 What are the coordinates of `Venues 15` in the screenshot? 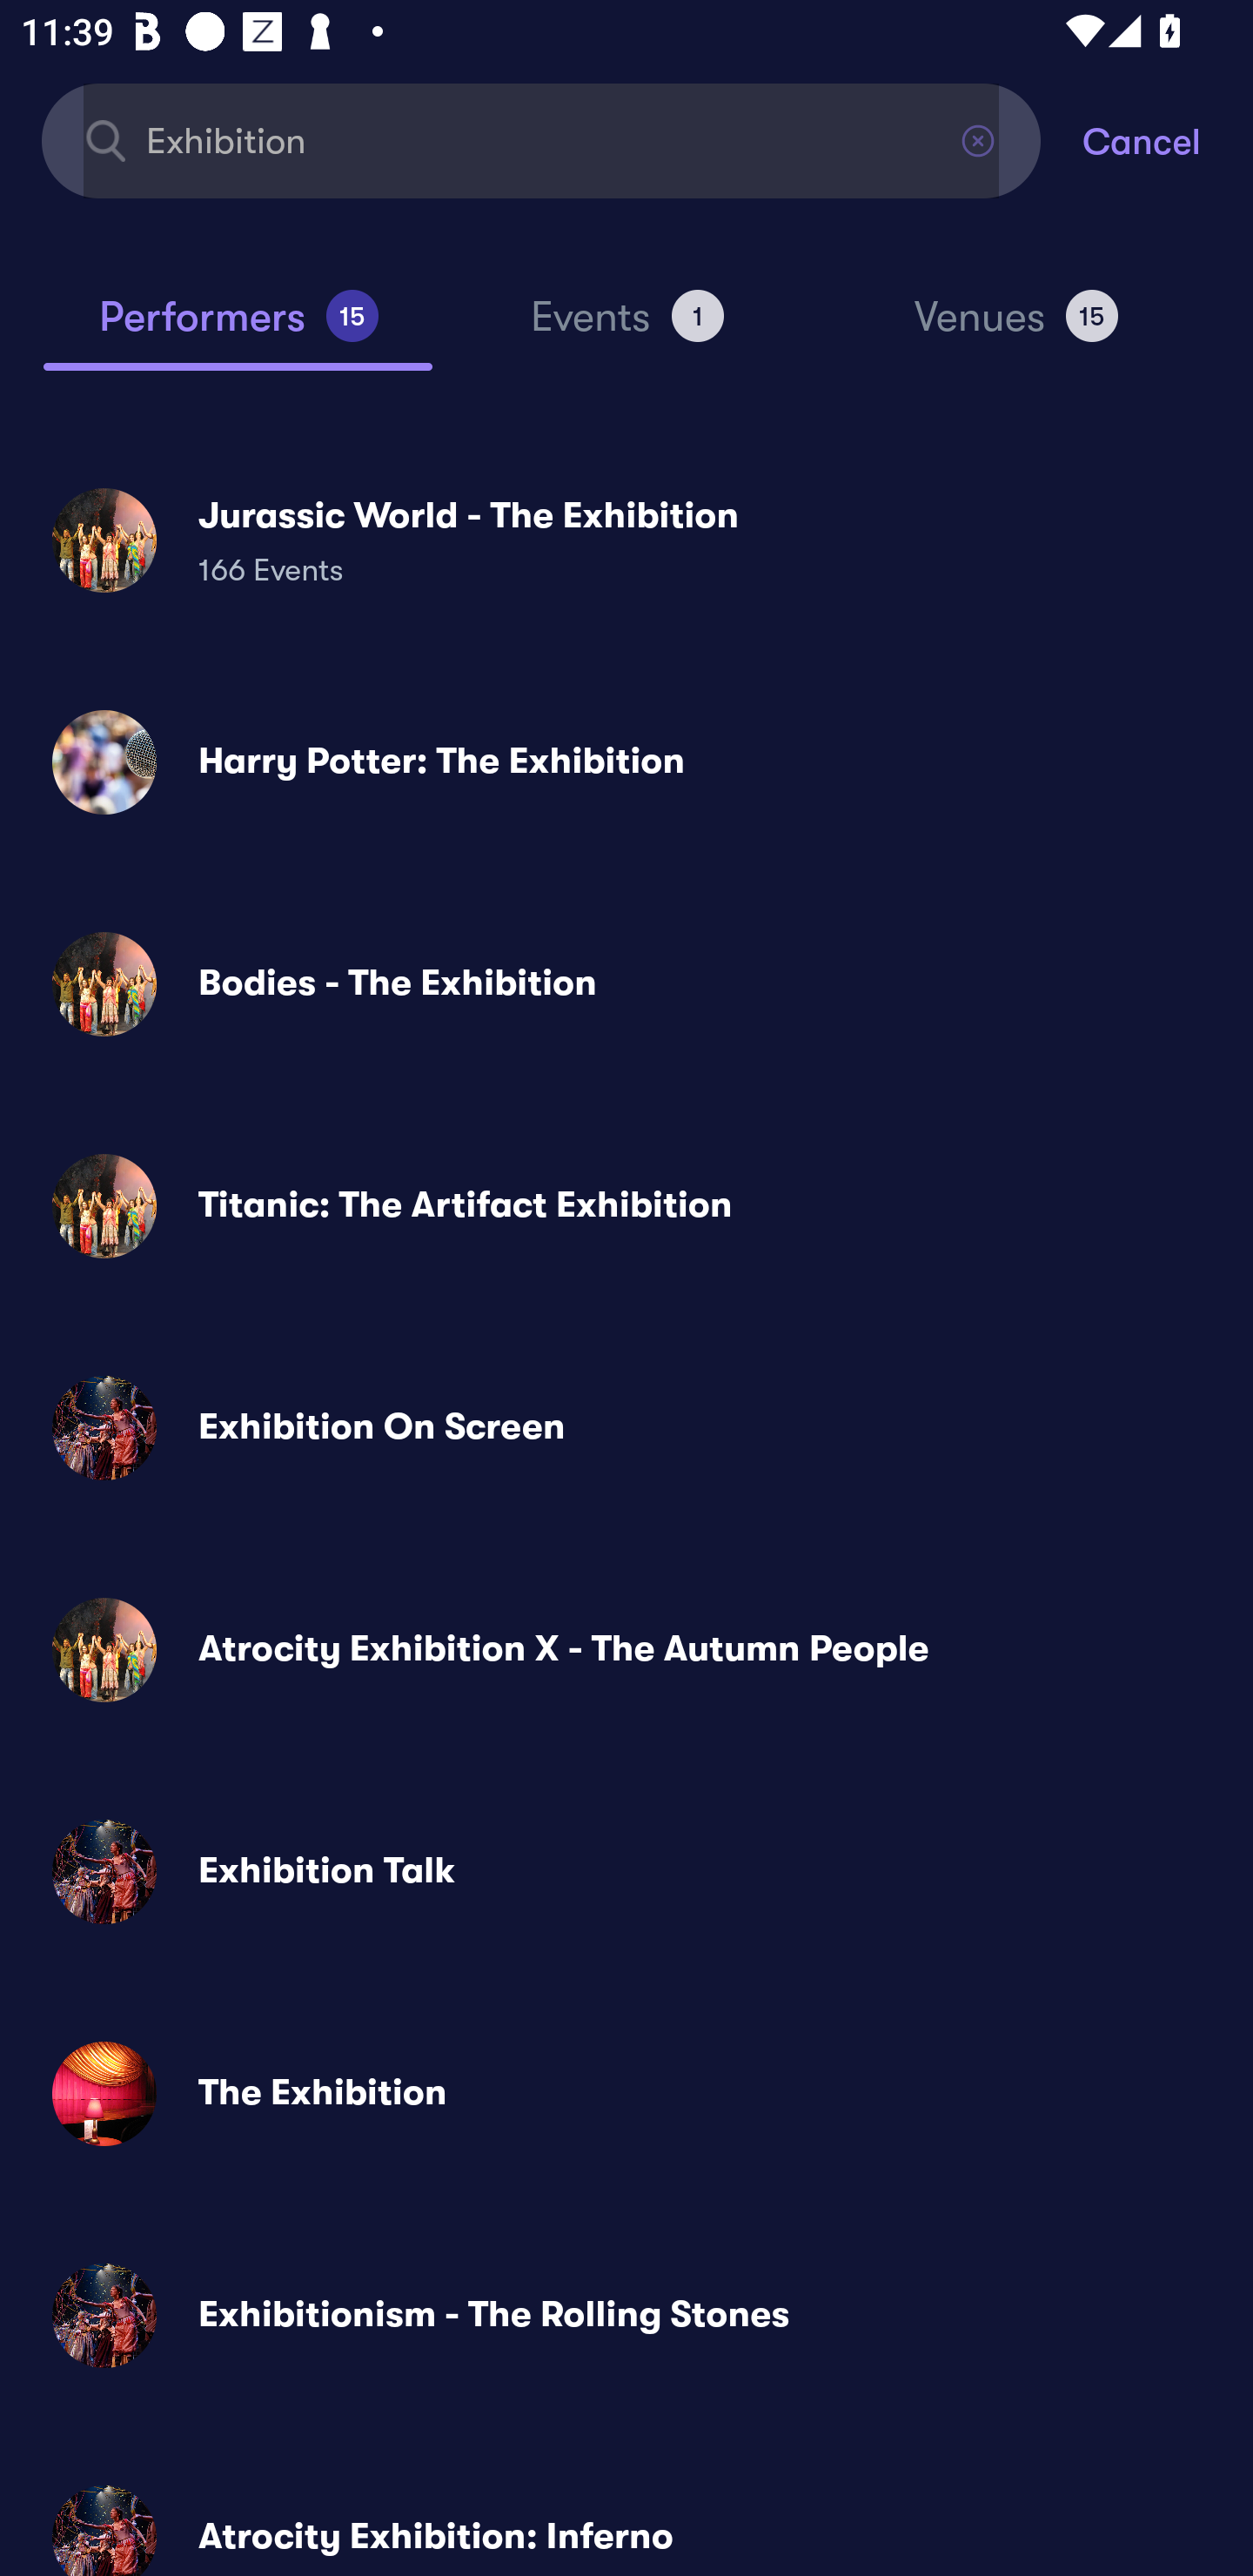 It's located at (1016, 329).